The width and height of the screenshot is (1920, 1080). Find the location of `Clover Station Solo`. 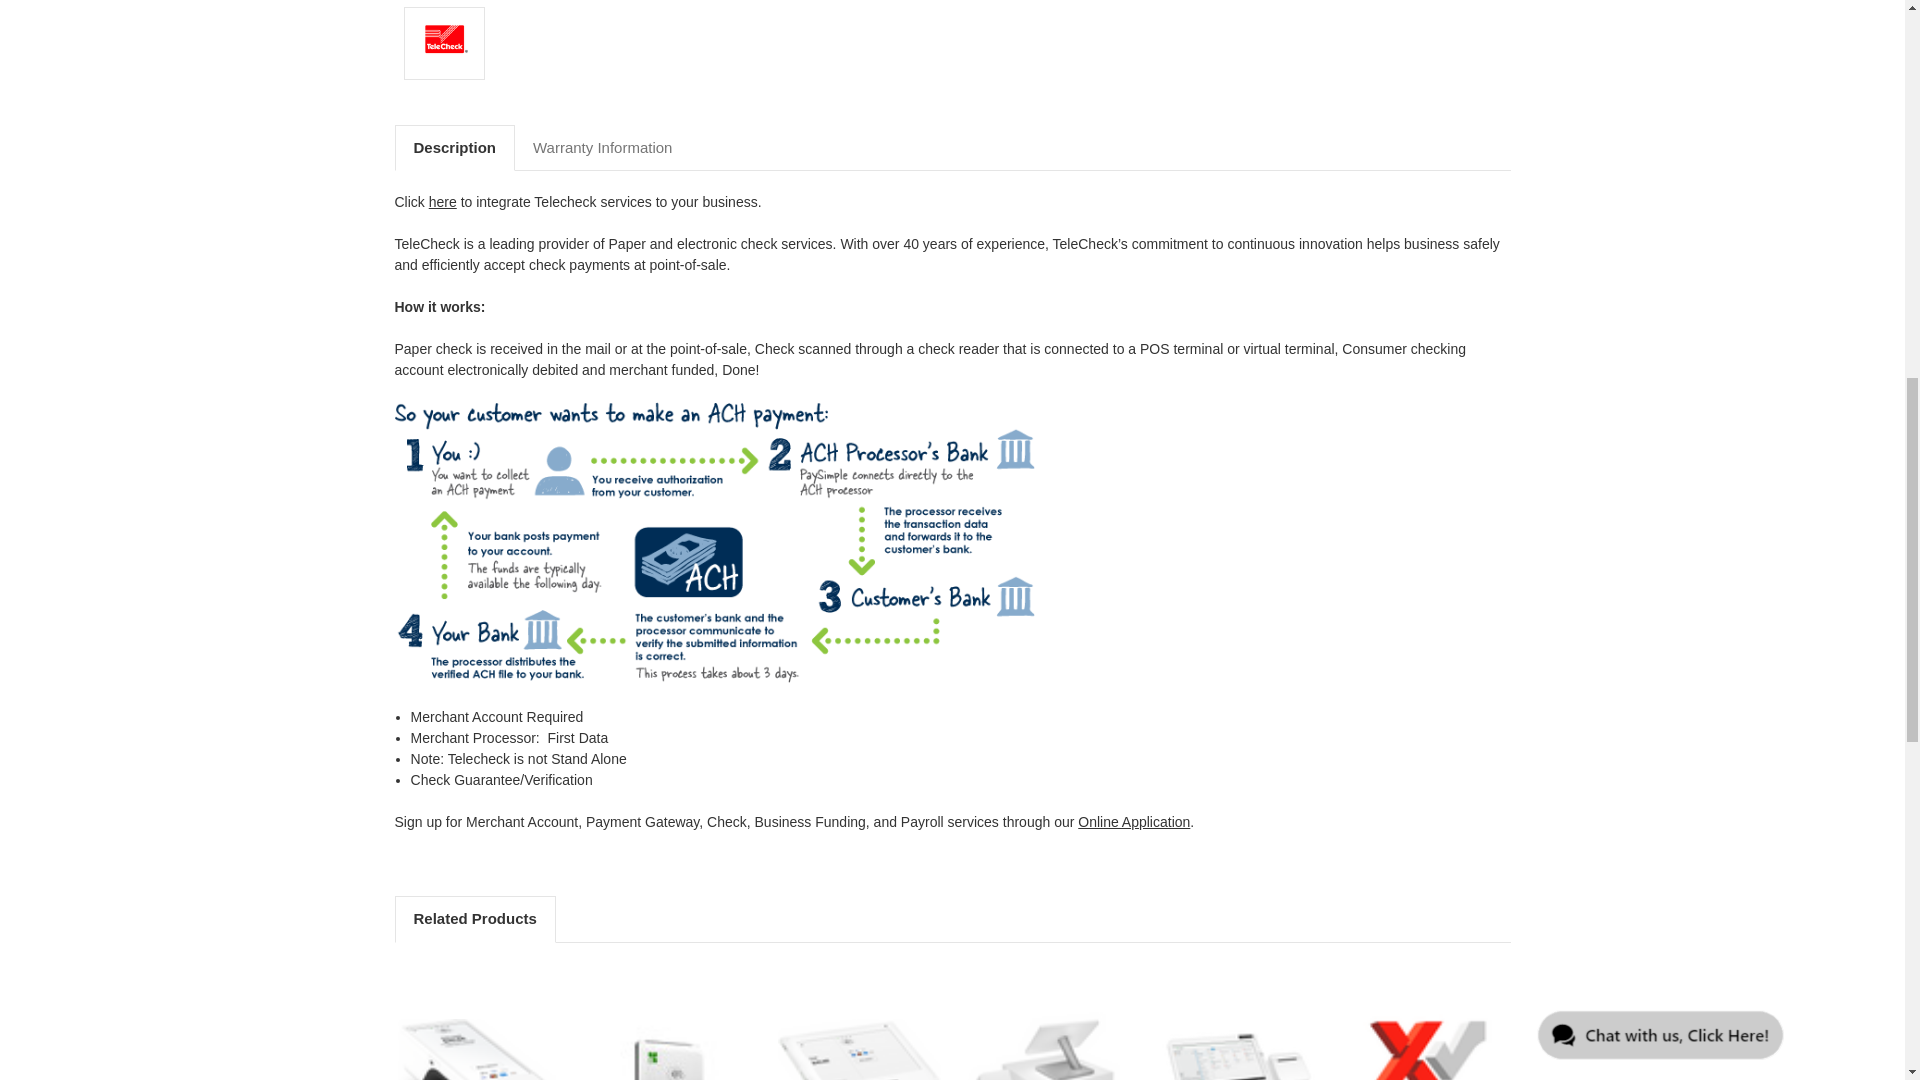

Clover Station Solo is located at coordinates (1238, 1054).